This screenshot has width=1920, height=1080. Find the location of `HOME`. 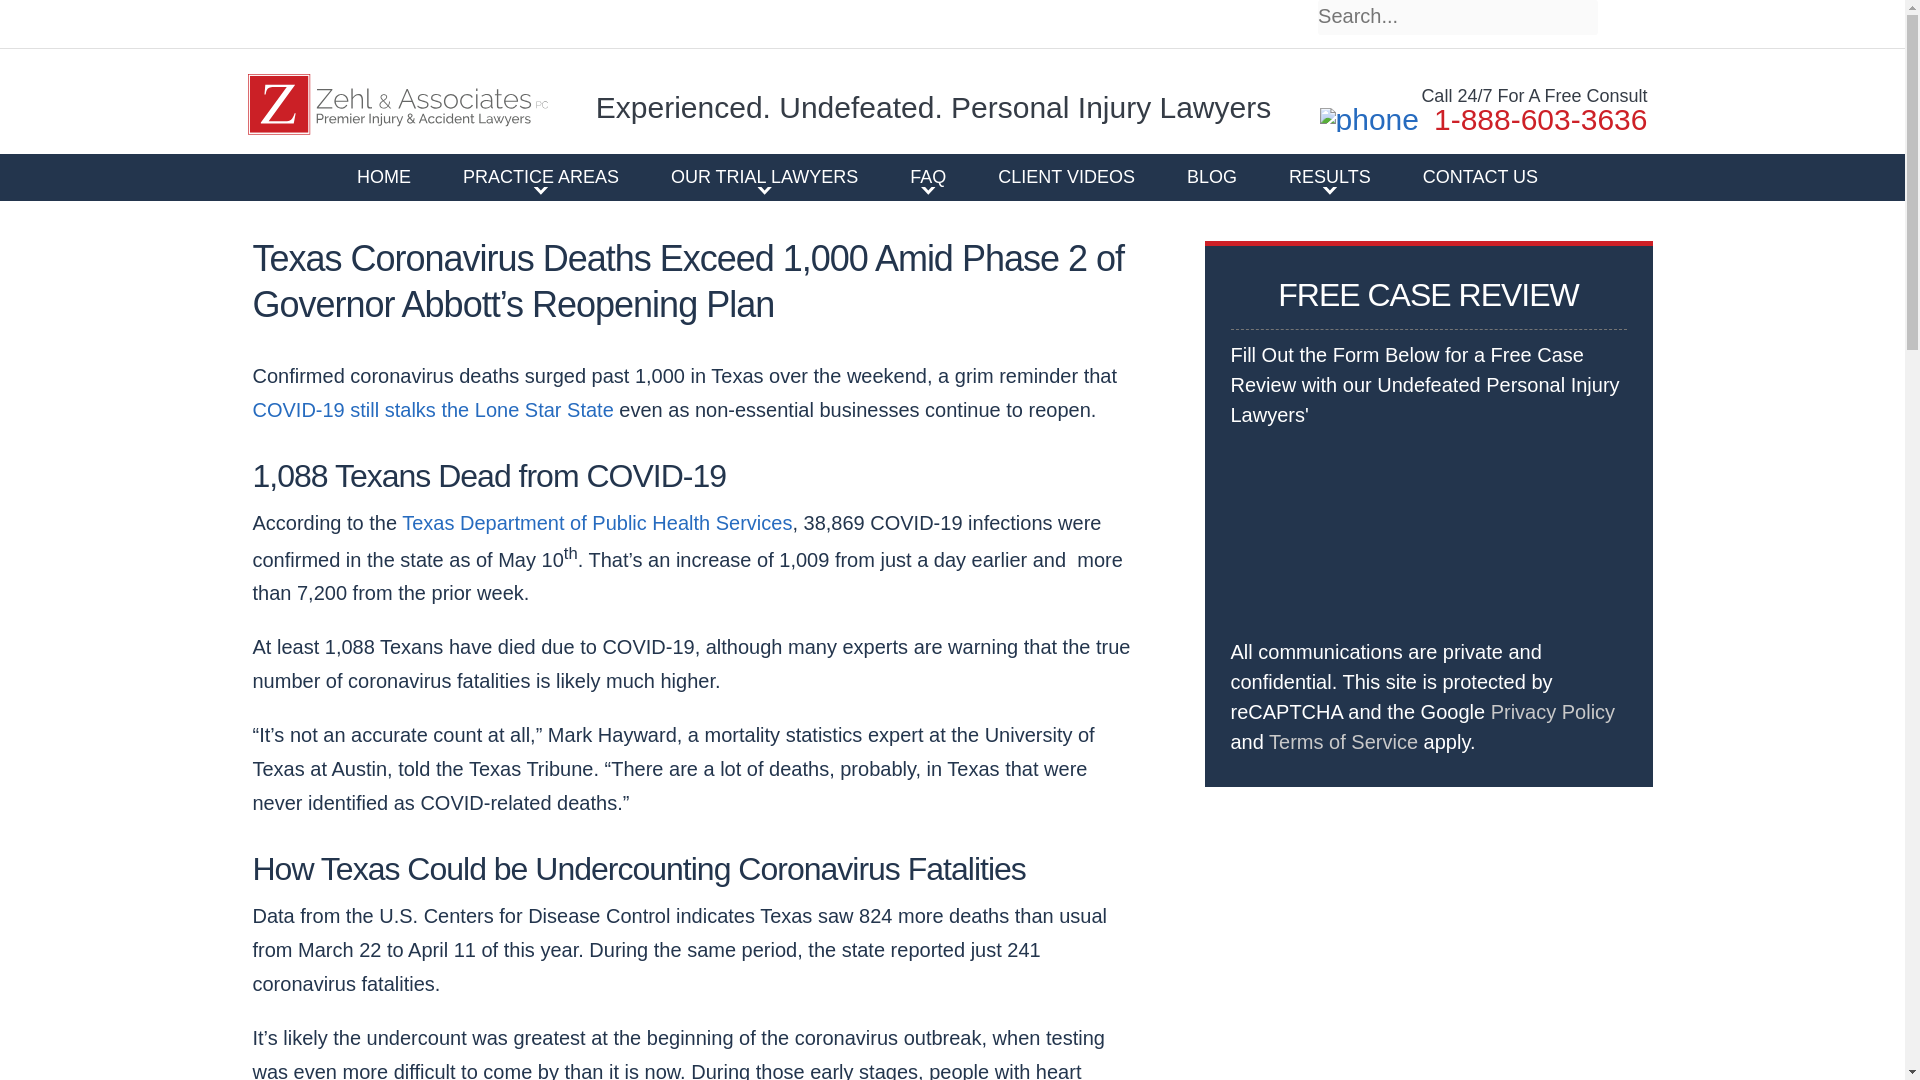

HOME is located at coordinates (384, 176).